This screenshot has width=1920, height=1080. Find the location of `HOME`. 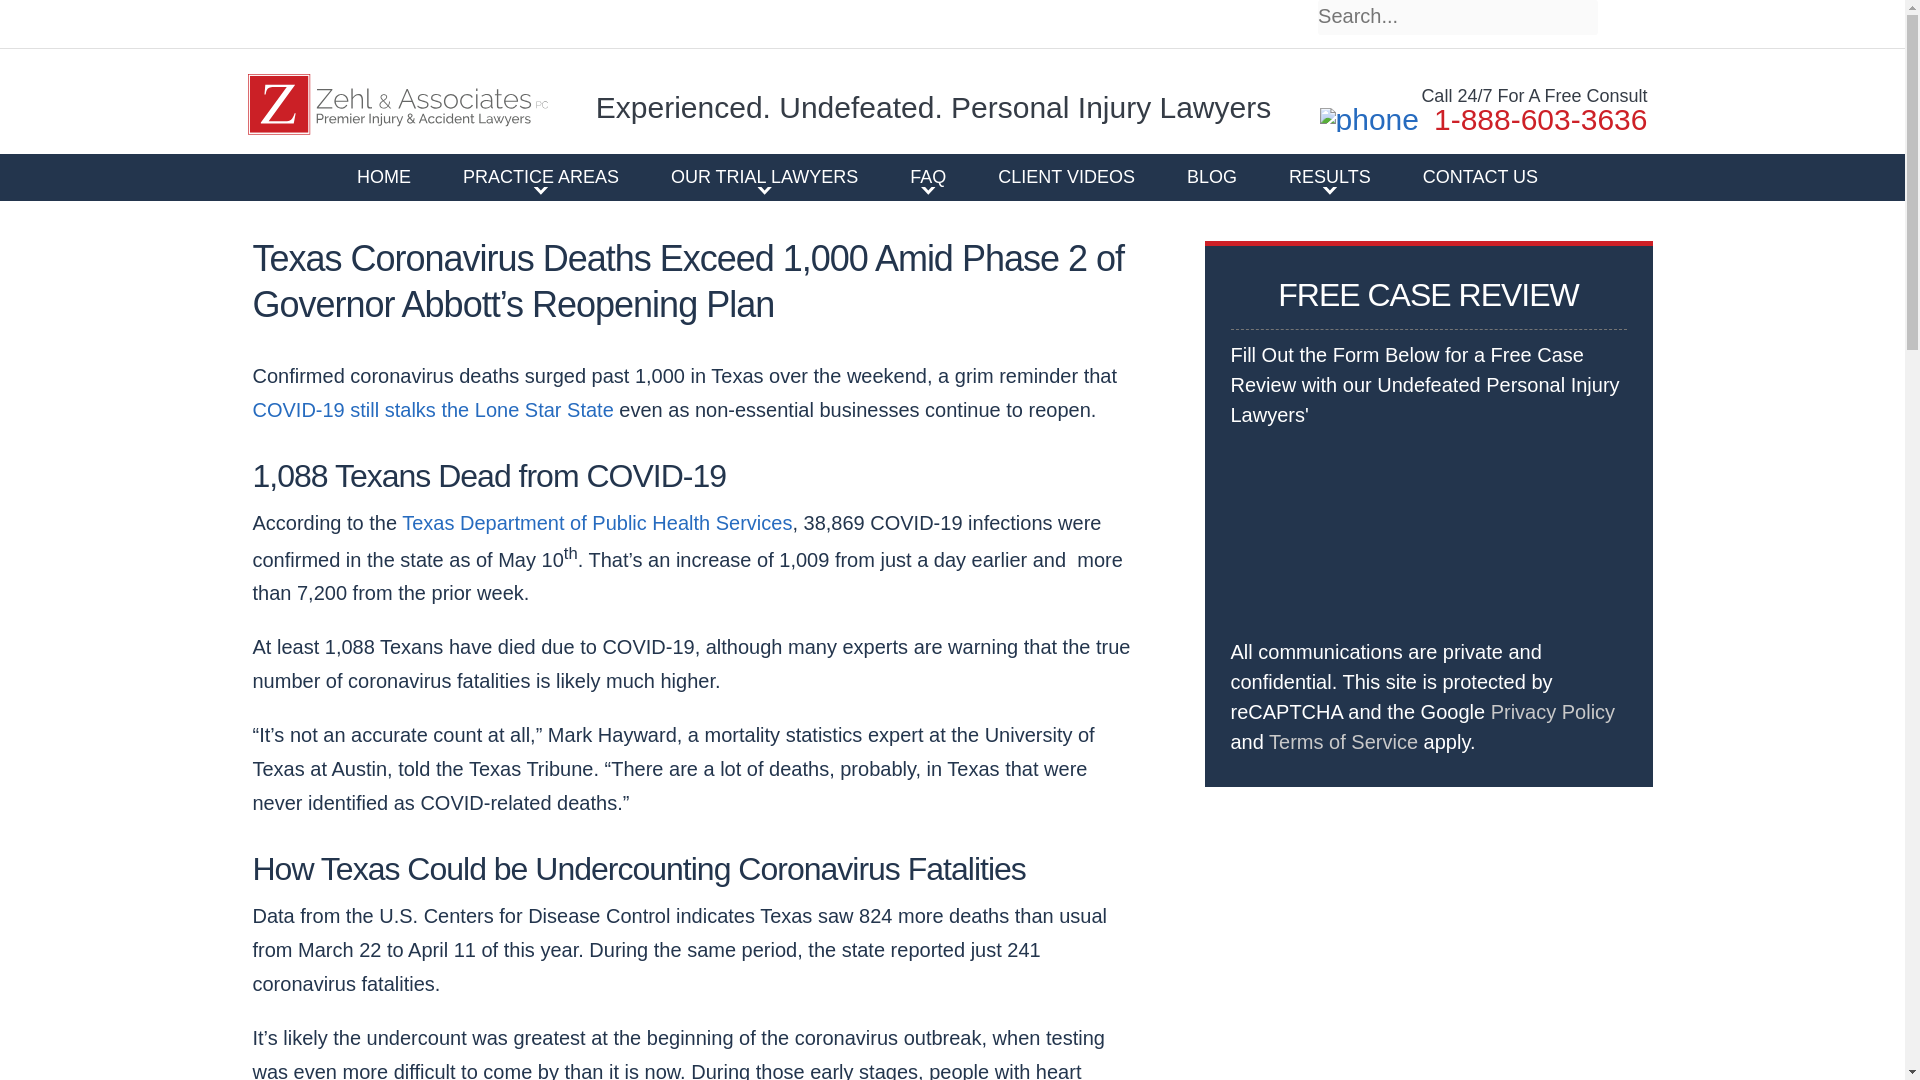

HOME is located at coordinates (384, 176).